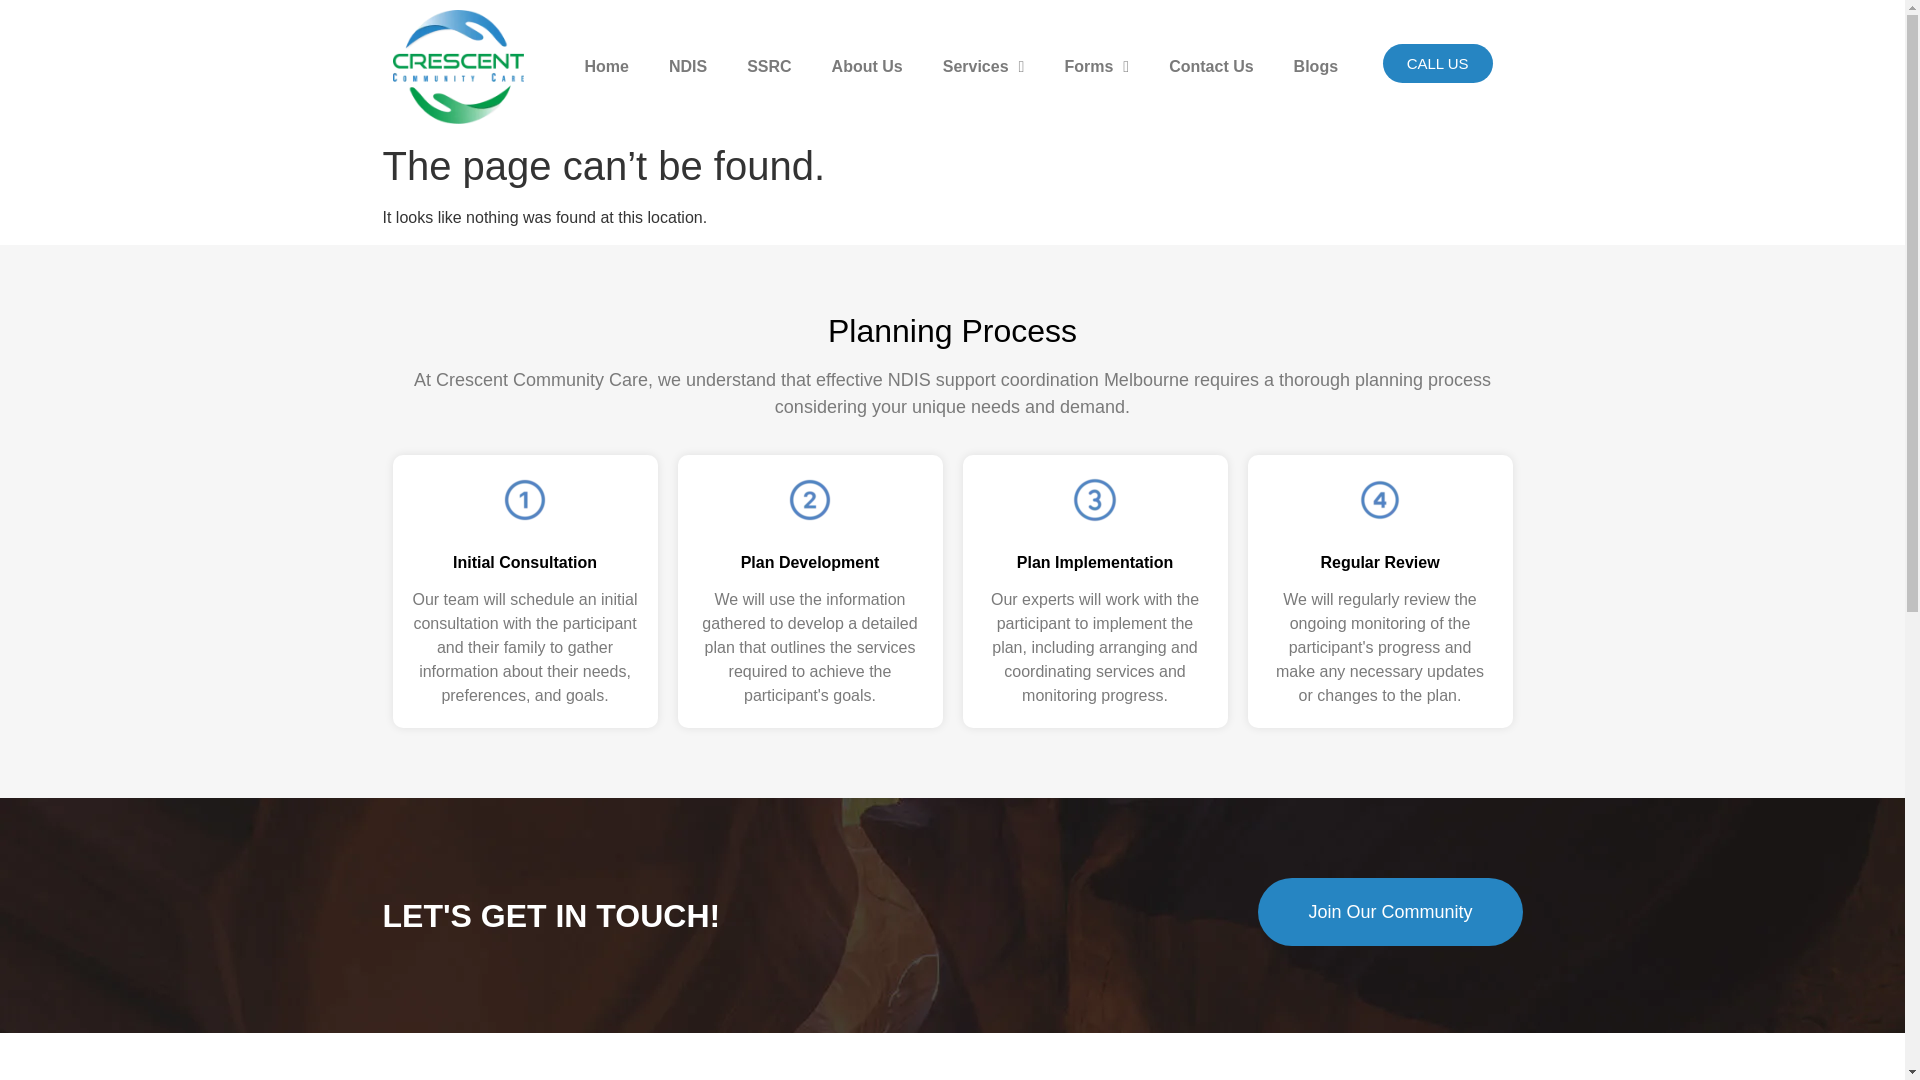 The height and width of the screenshot is (1080, 1920). Describe the element at coordinates (868, 66) in the screenshot. I see `About Us` at that location.